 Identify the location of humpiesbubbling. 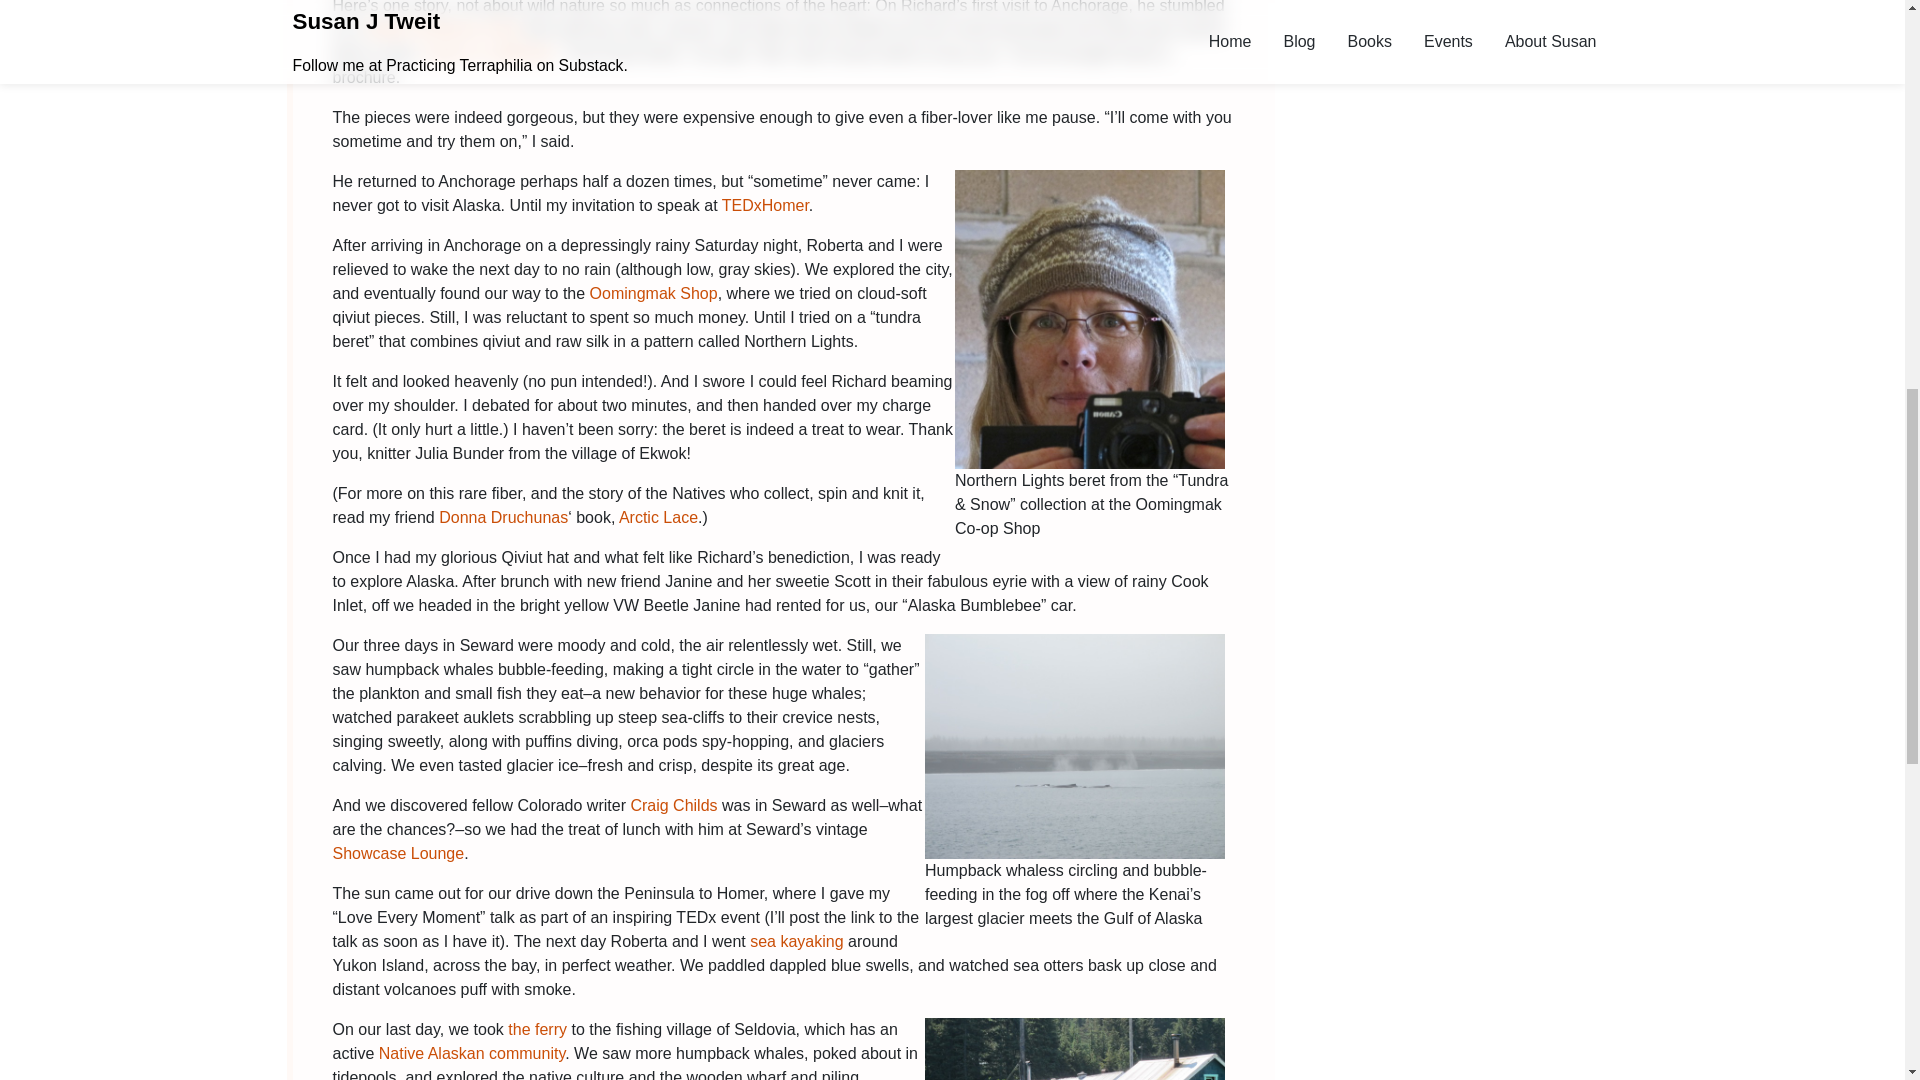
(1074, 746).